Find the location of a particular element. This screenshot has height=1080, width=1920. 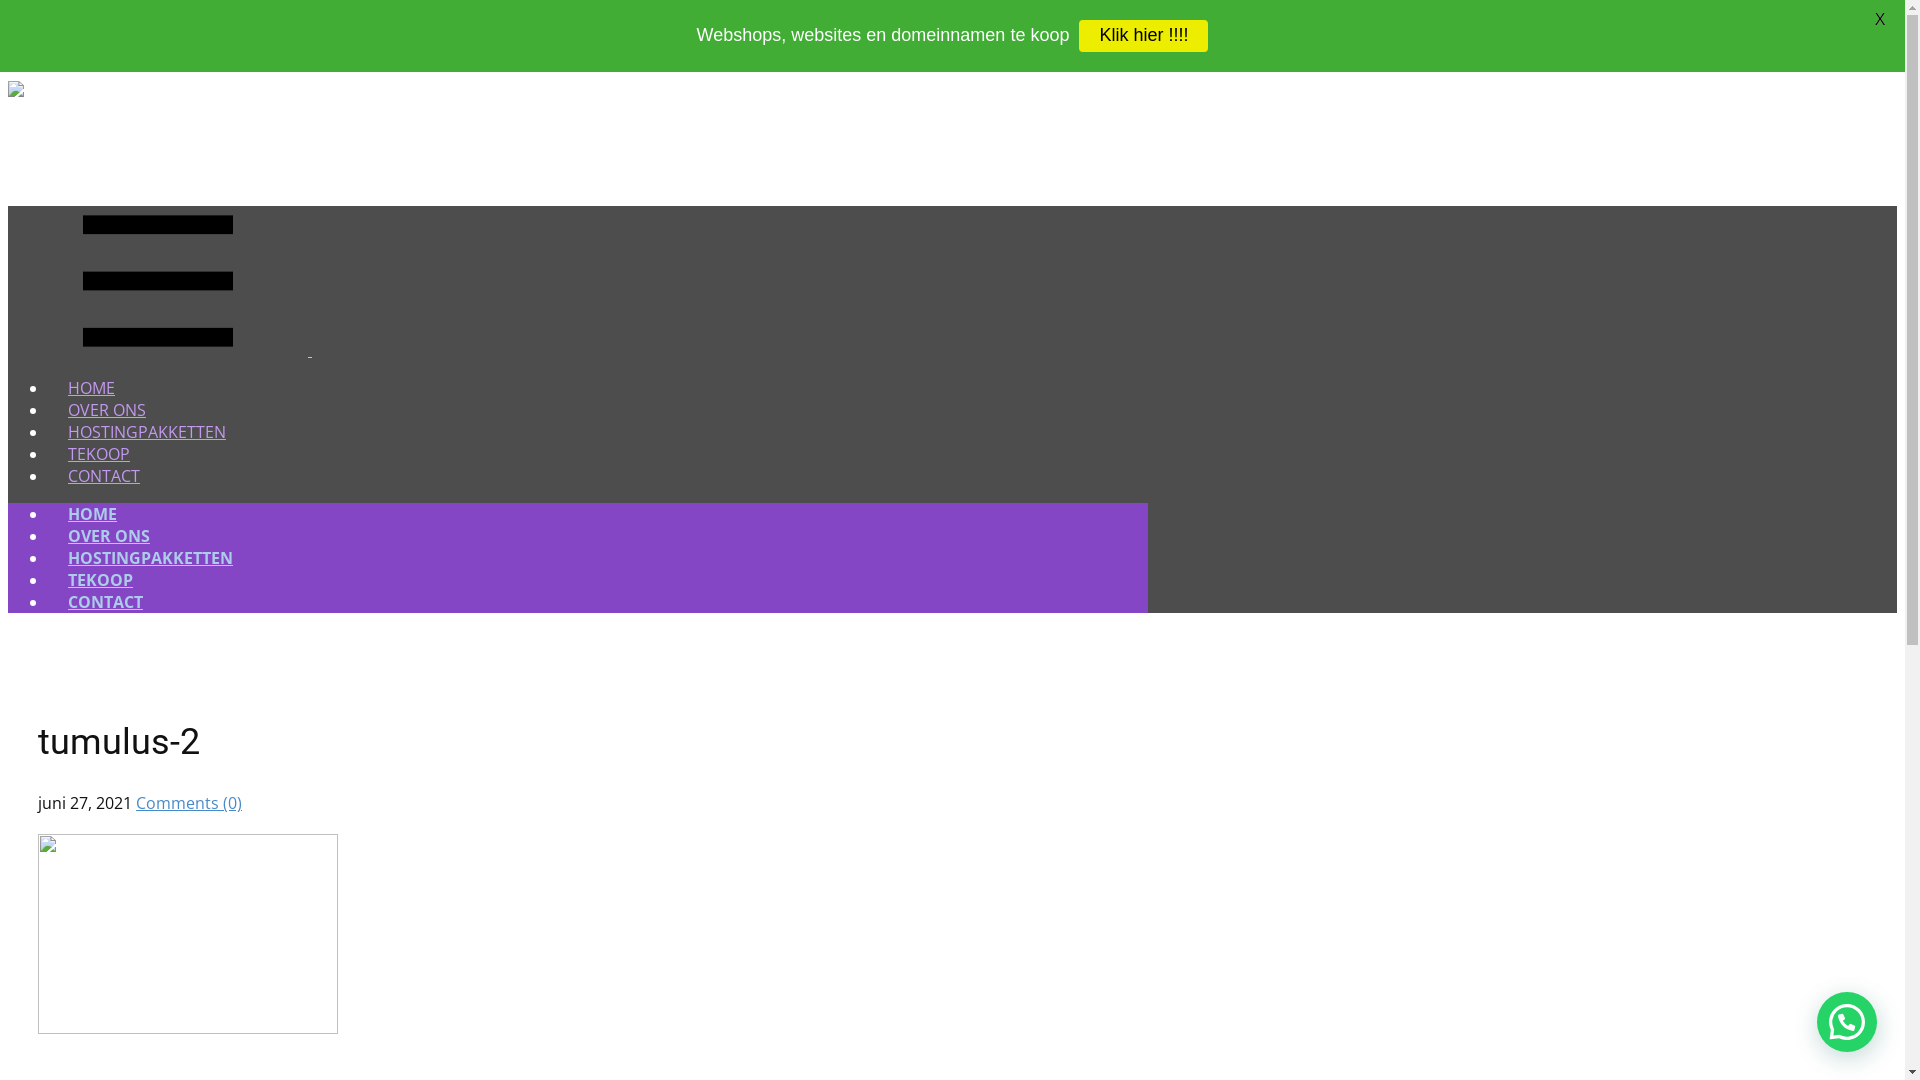

HOSTINGPAKKETTEN is located at coordinates (146, 432).